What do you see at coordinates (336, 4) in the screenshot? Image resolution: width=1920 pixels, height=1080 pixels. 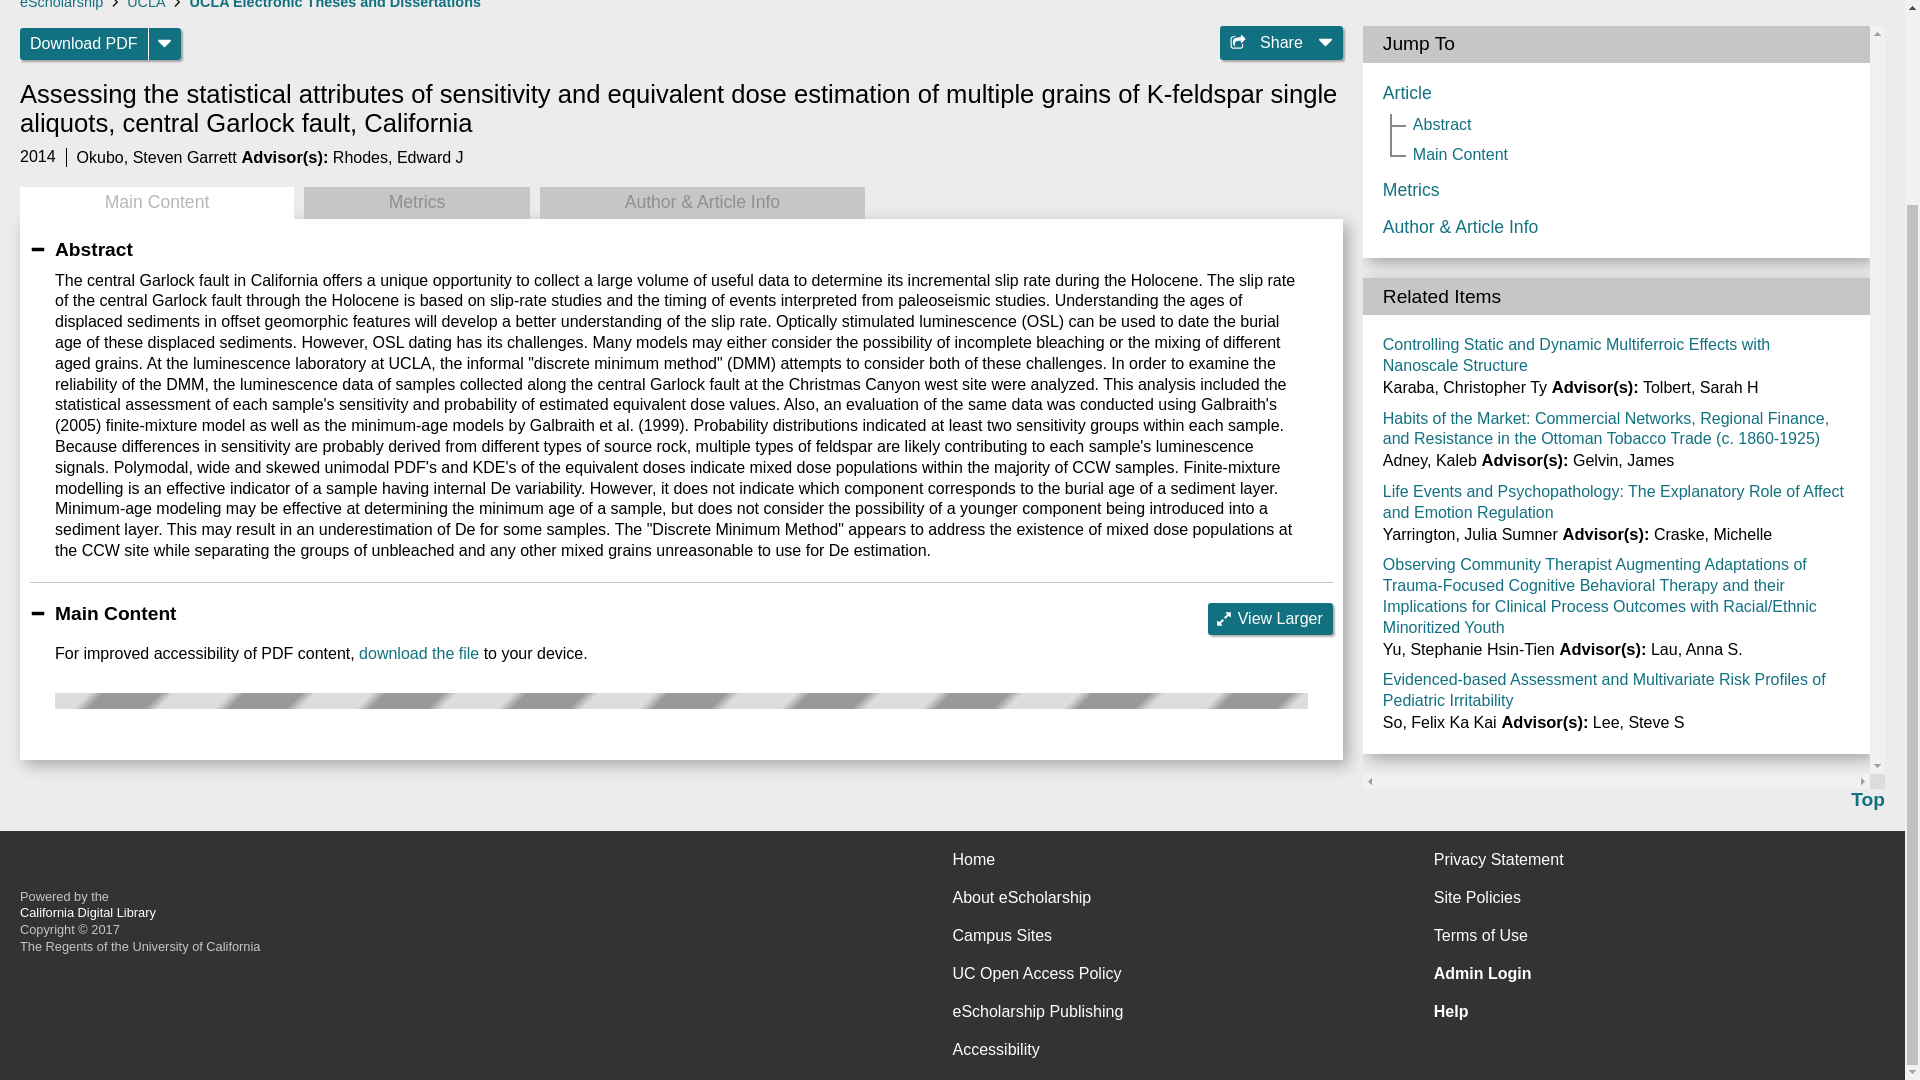 I see `UCLA Electronic Theses and Dissertations` at bounding box center [336, 4].